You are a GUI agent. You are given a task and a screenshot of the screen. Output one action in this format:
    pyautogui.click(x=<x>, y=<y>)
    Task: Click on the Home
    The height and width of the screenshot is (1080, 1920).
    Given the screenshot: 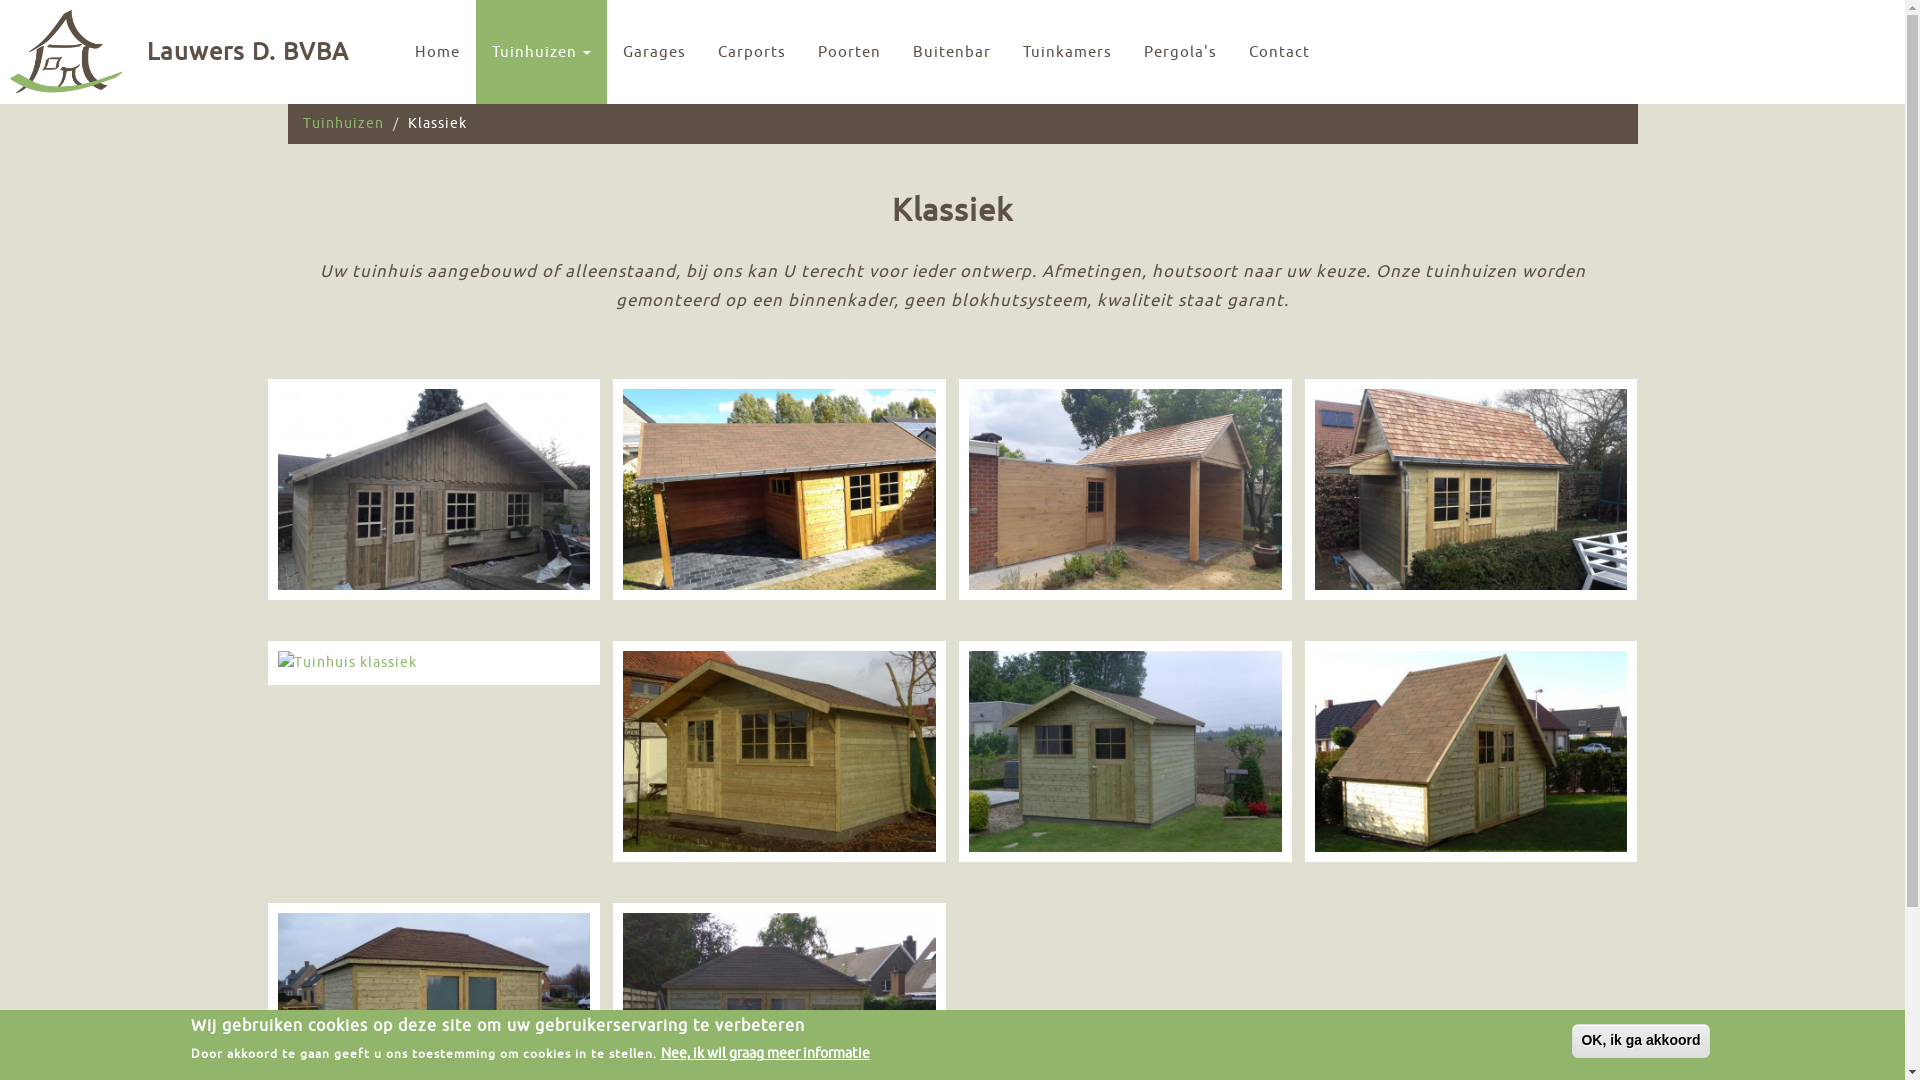 What is the action you would take?
    pyautogui.click(x=438, y=52)
    